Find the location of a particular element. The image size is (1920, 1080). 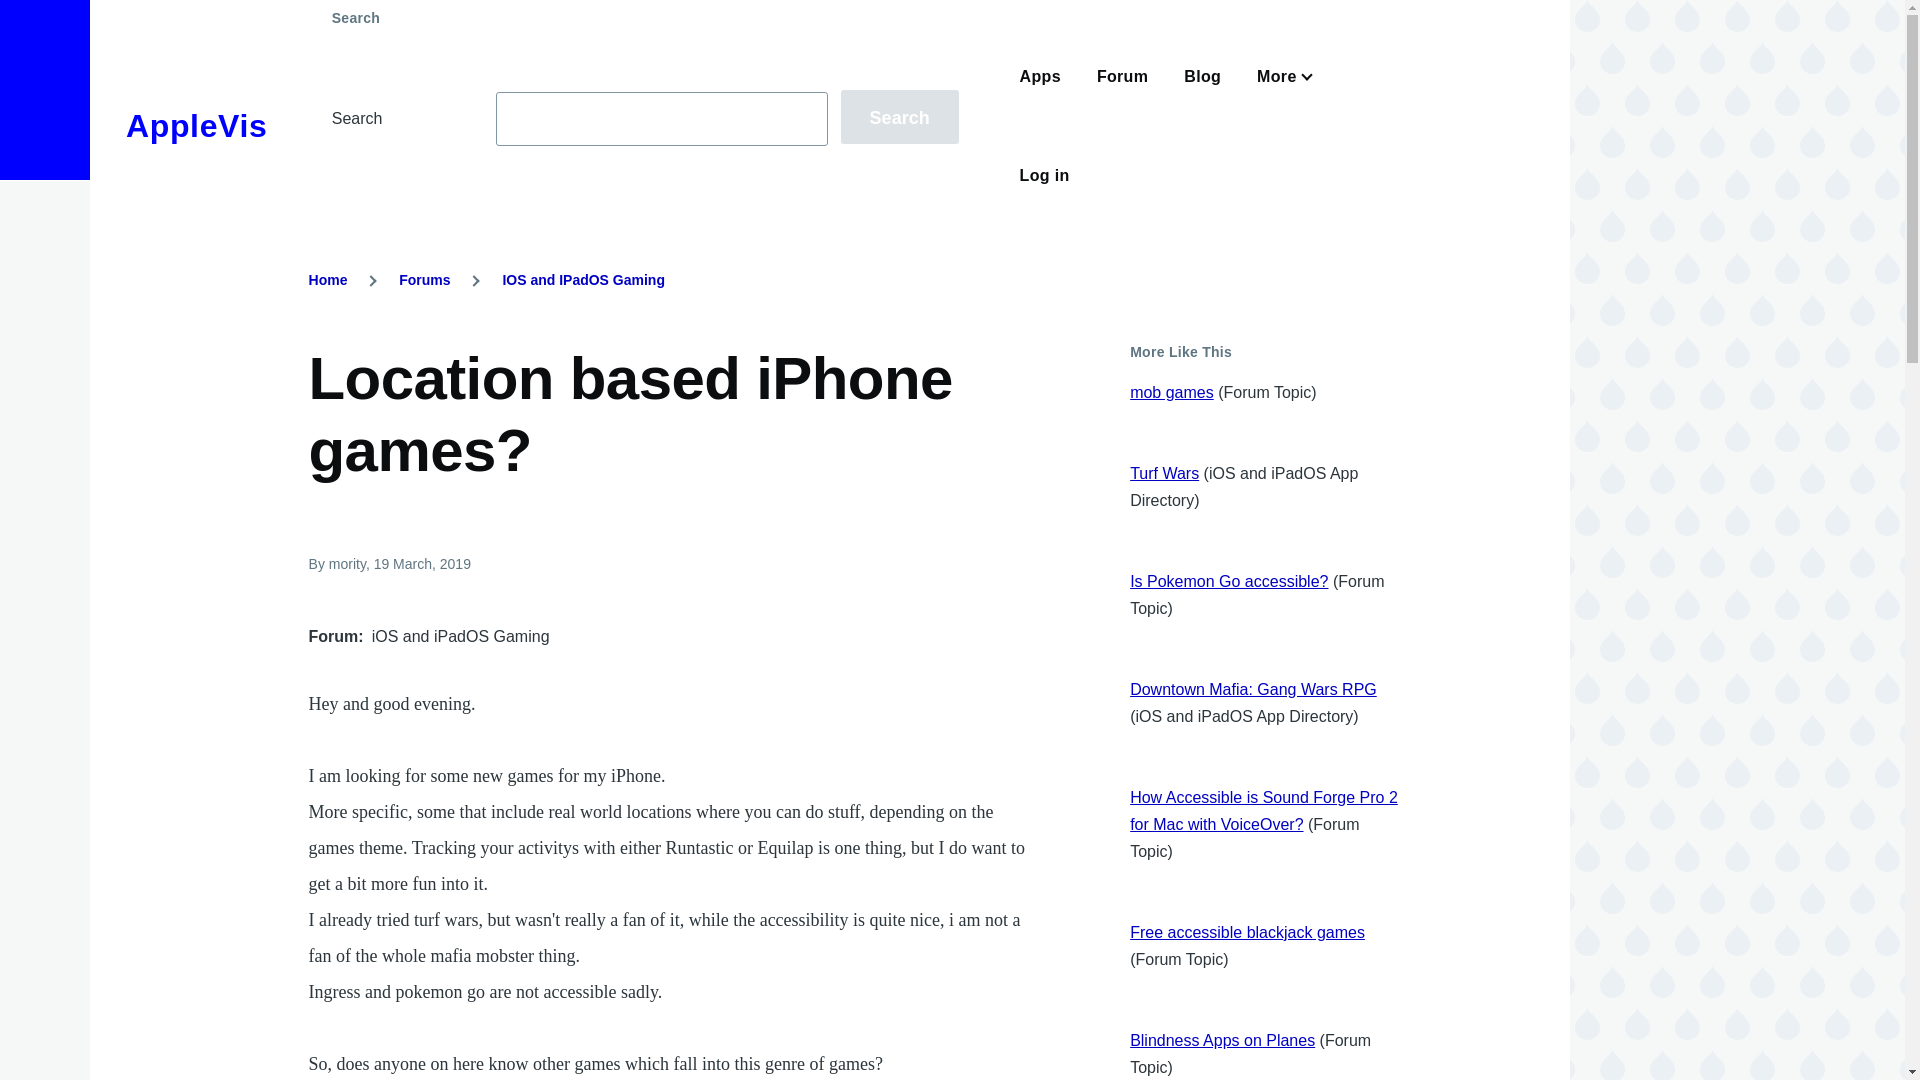

Turf Wars is located at coordinates (1164, 473).